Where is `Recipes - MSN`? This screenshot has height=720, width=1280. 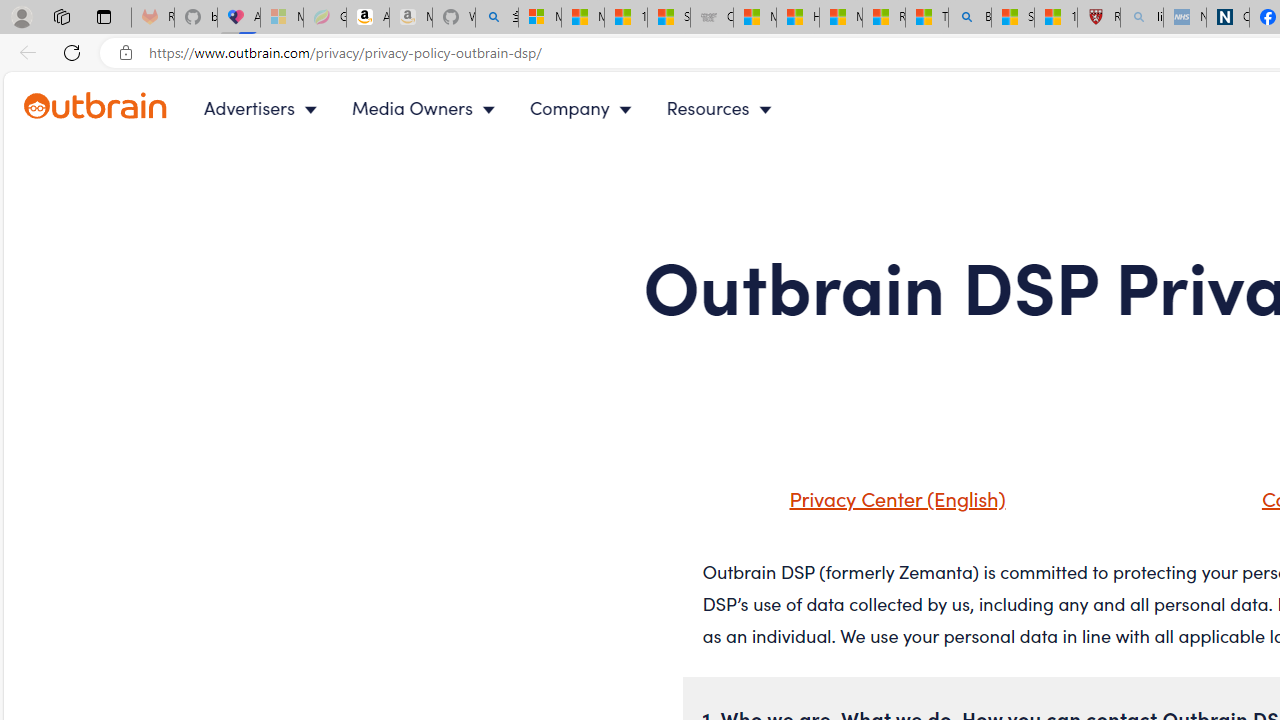 Recipes - MSN is located at coordinates (883, 18).